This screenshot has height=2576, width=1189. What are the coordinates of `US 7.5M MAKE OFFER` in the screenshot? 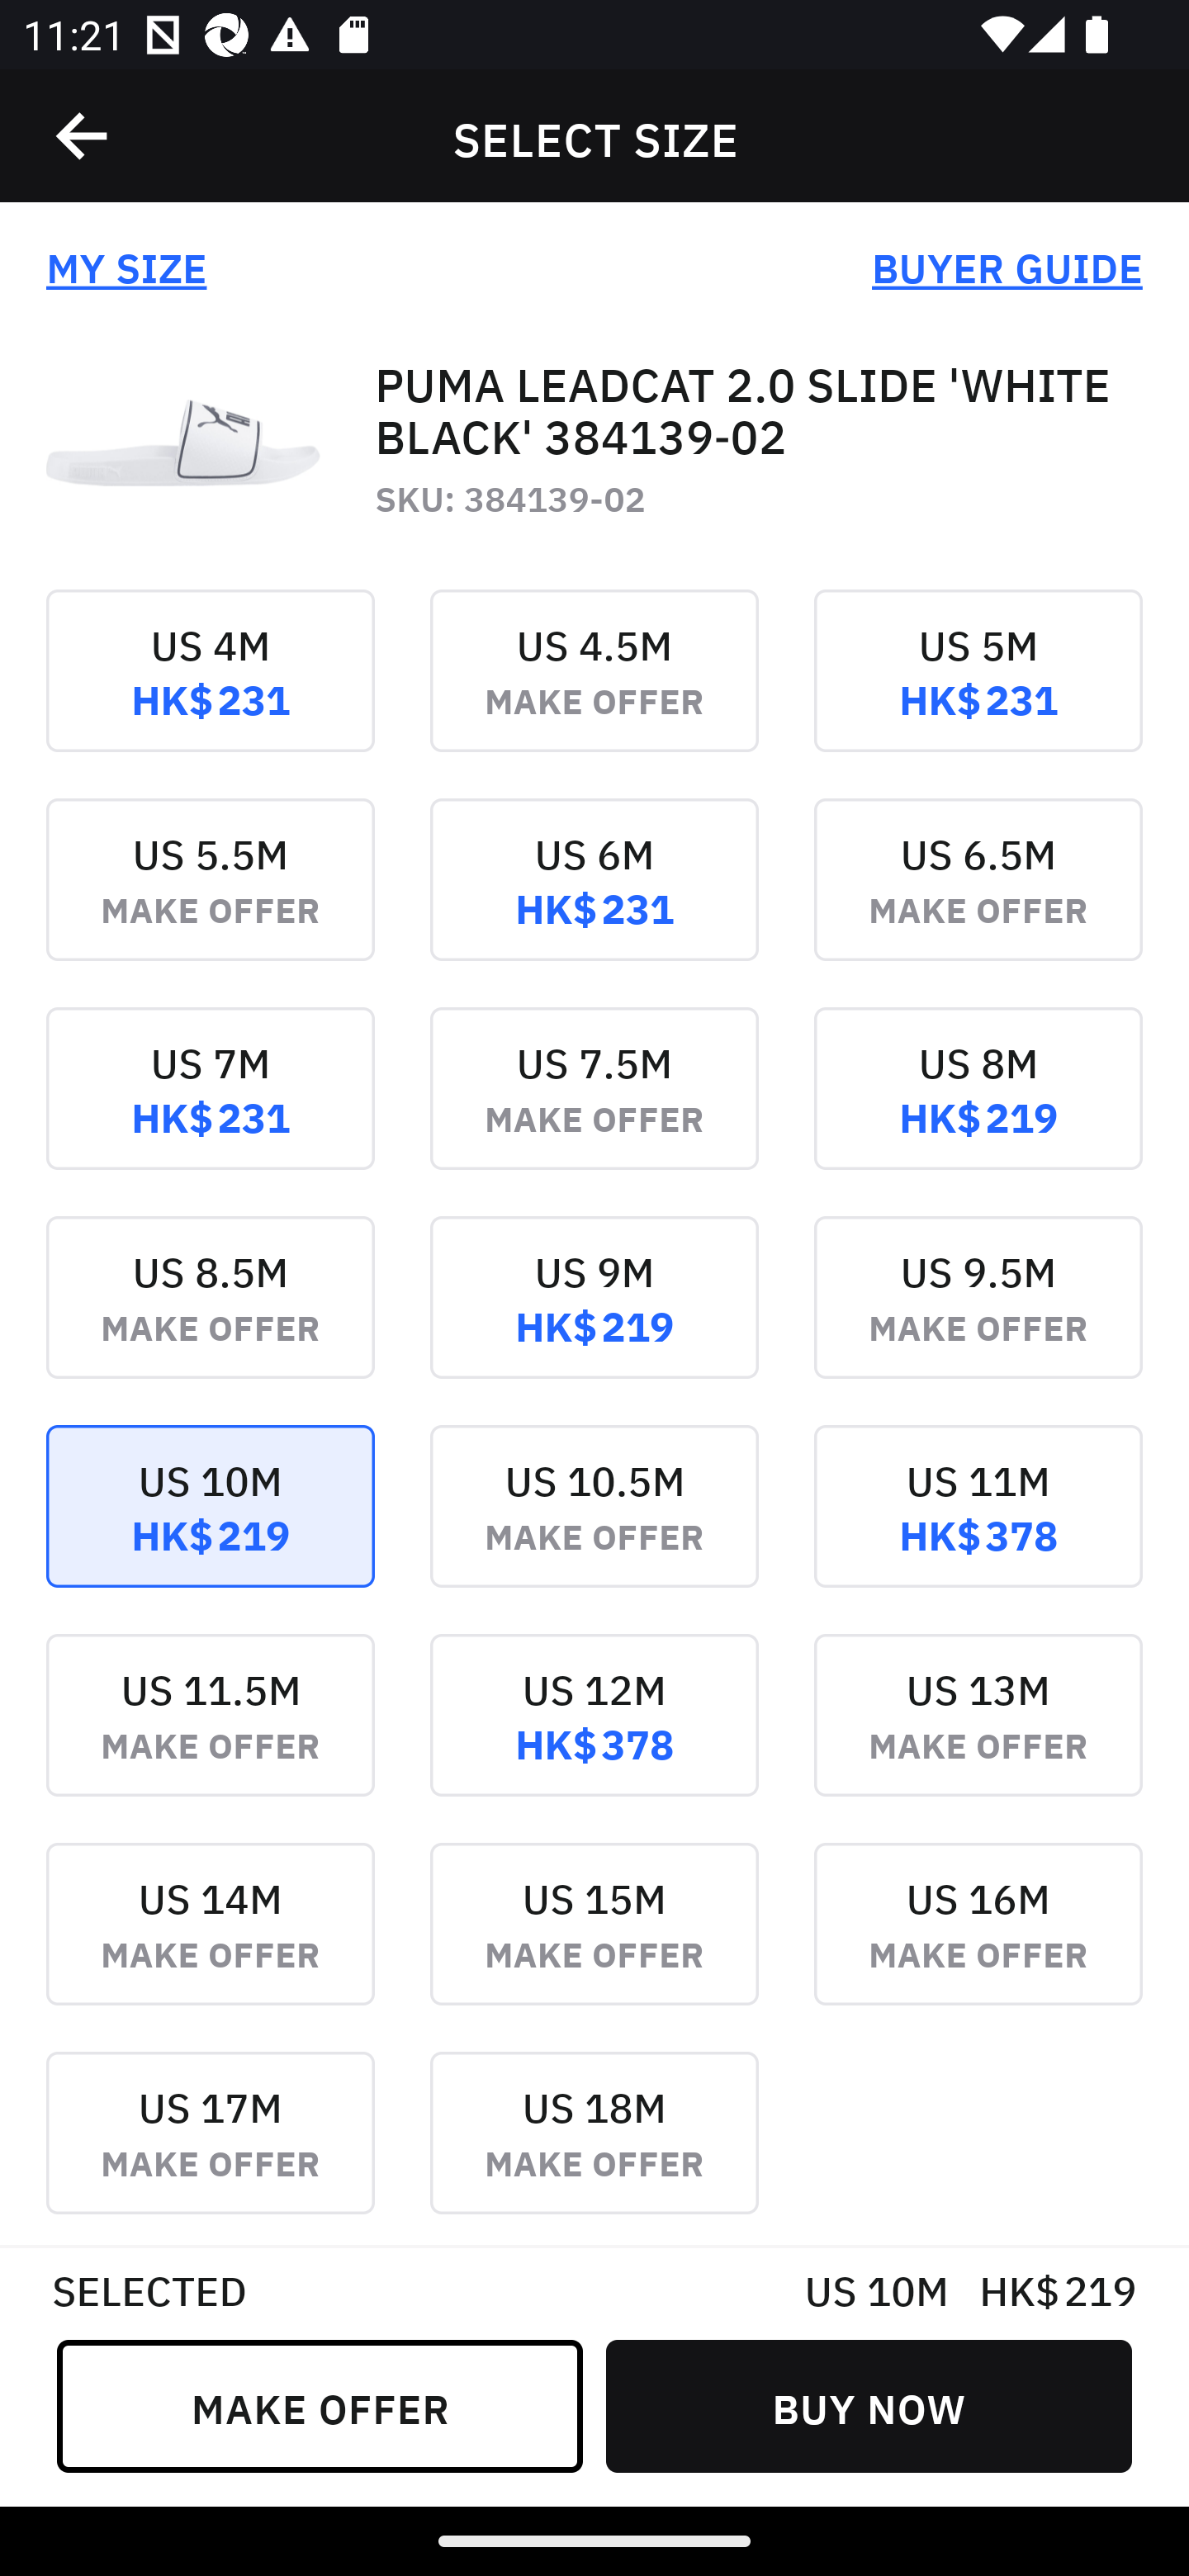 It's located at (594, 1111).